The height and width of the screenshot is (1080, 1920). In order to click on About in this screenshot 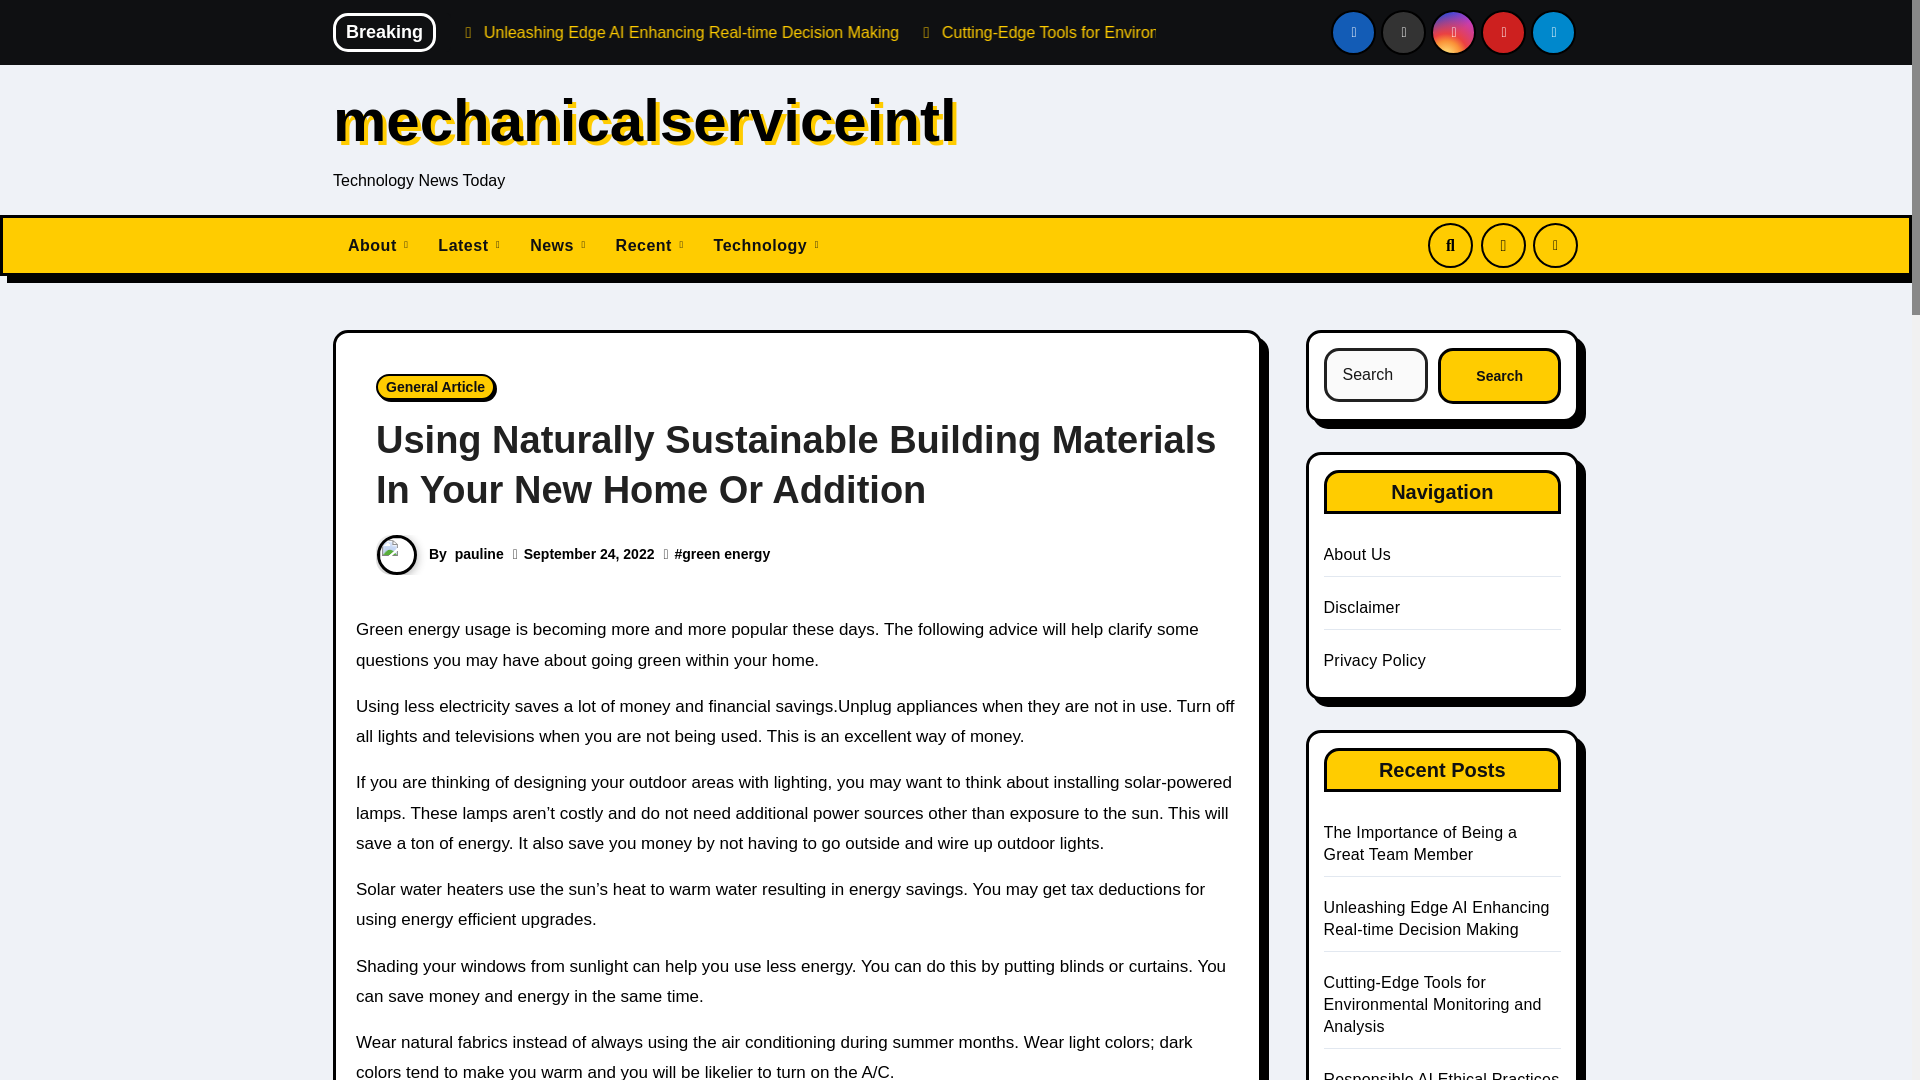, I will do `click(377, 246)`.